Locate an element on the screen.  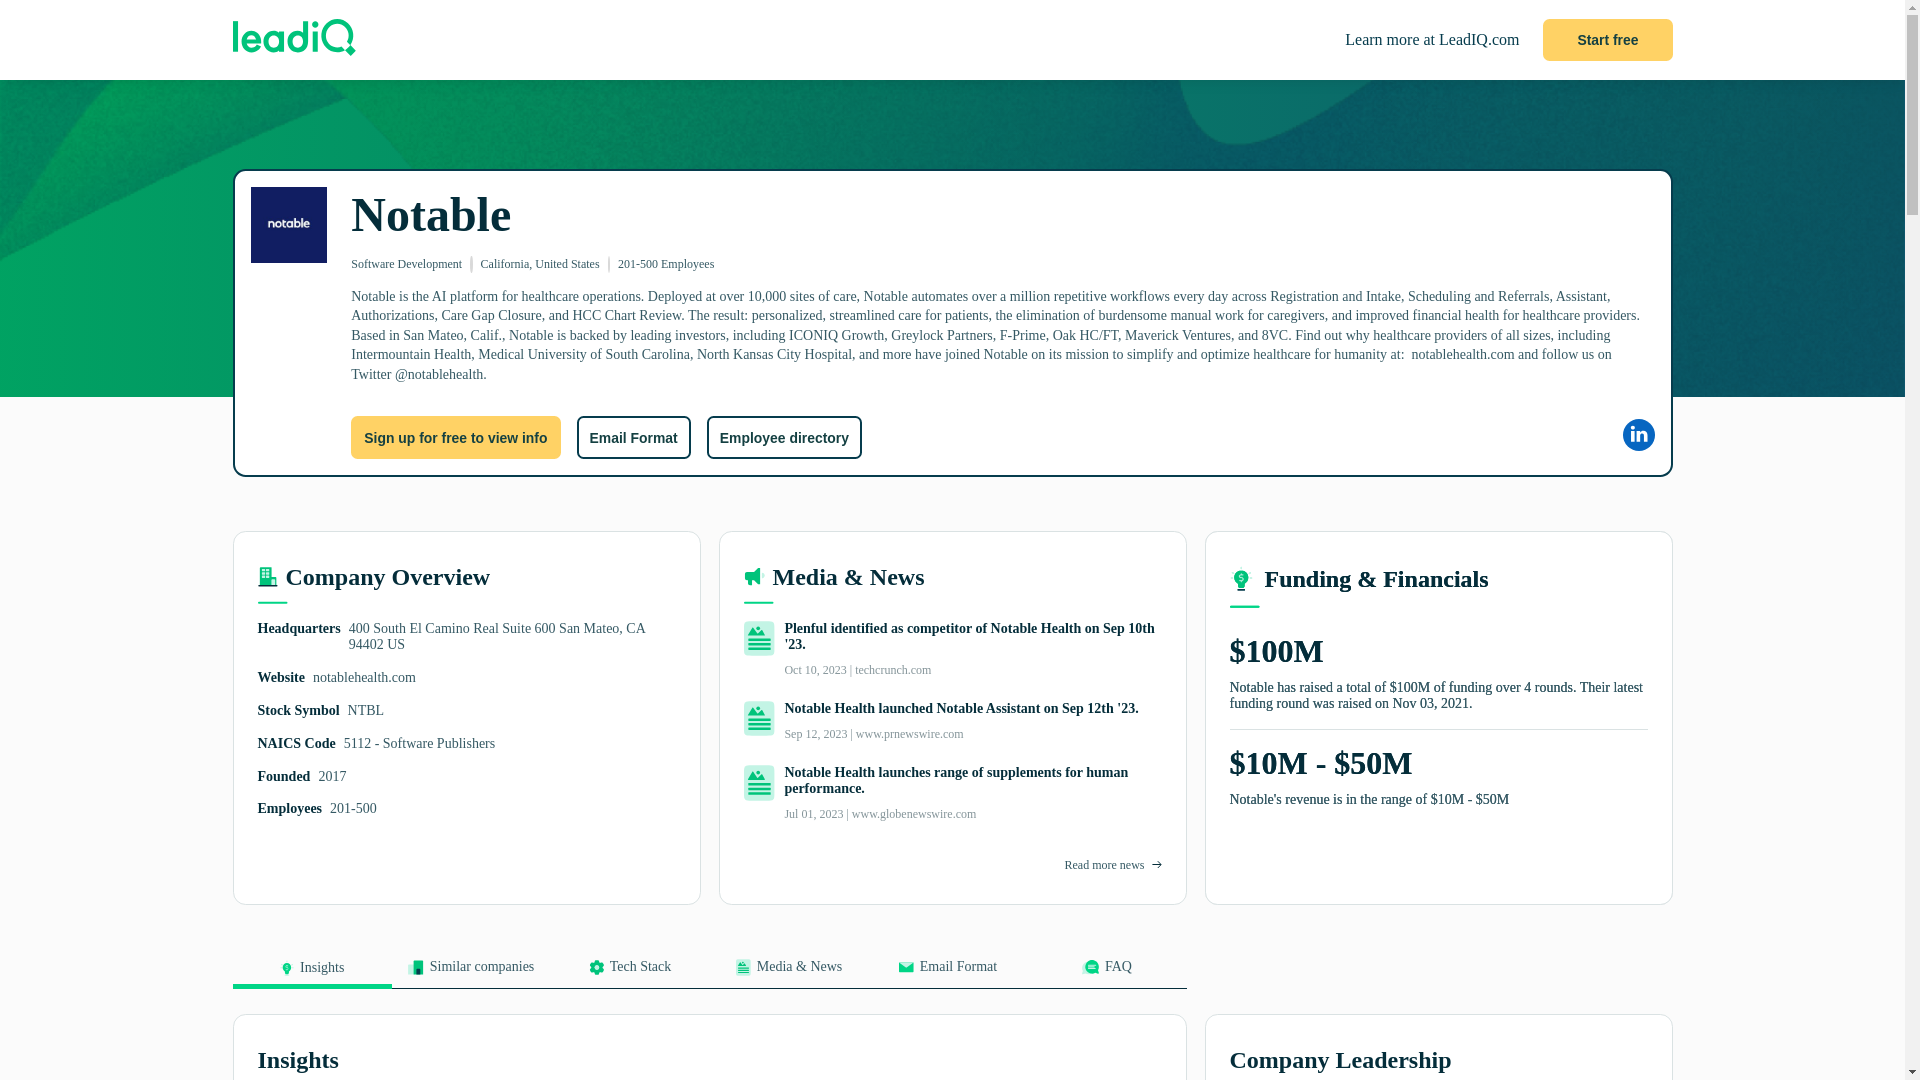
Start free is located at coordinates (1608, 40).